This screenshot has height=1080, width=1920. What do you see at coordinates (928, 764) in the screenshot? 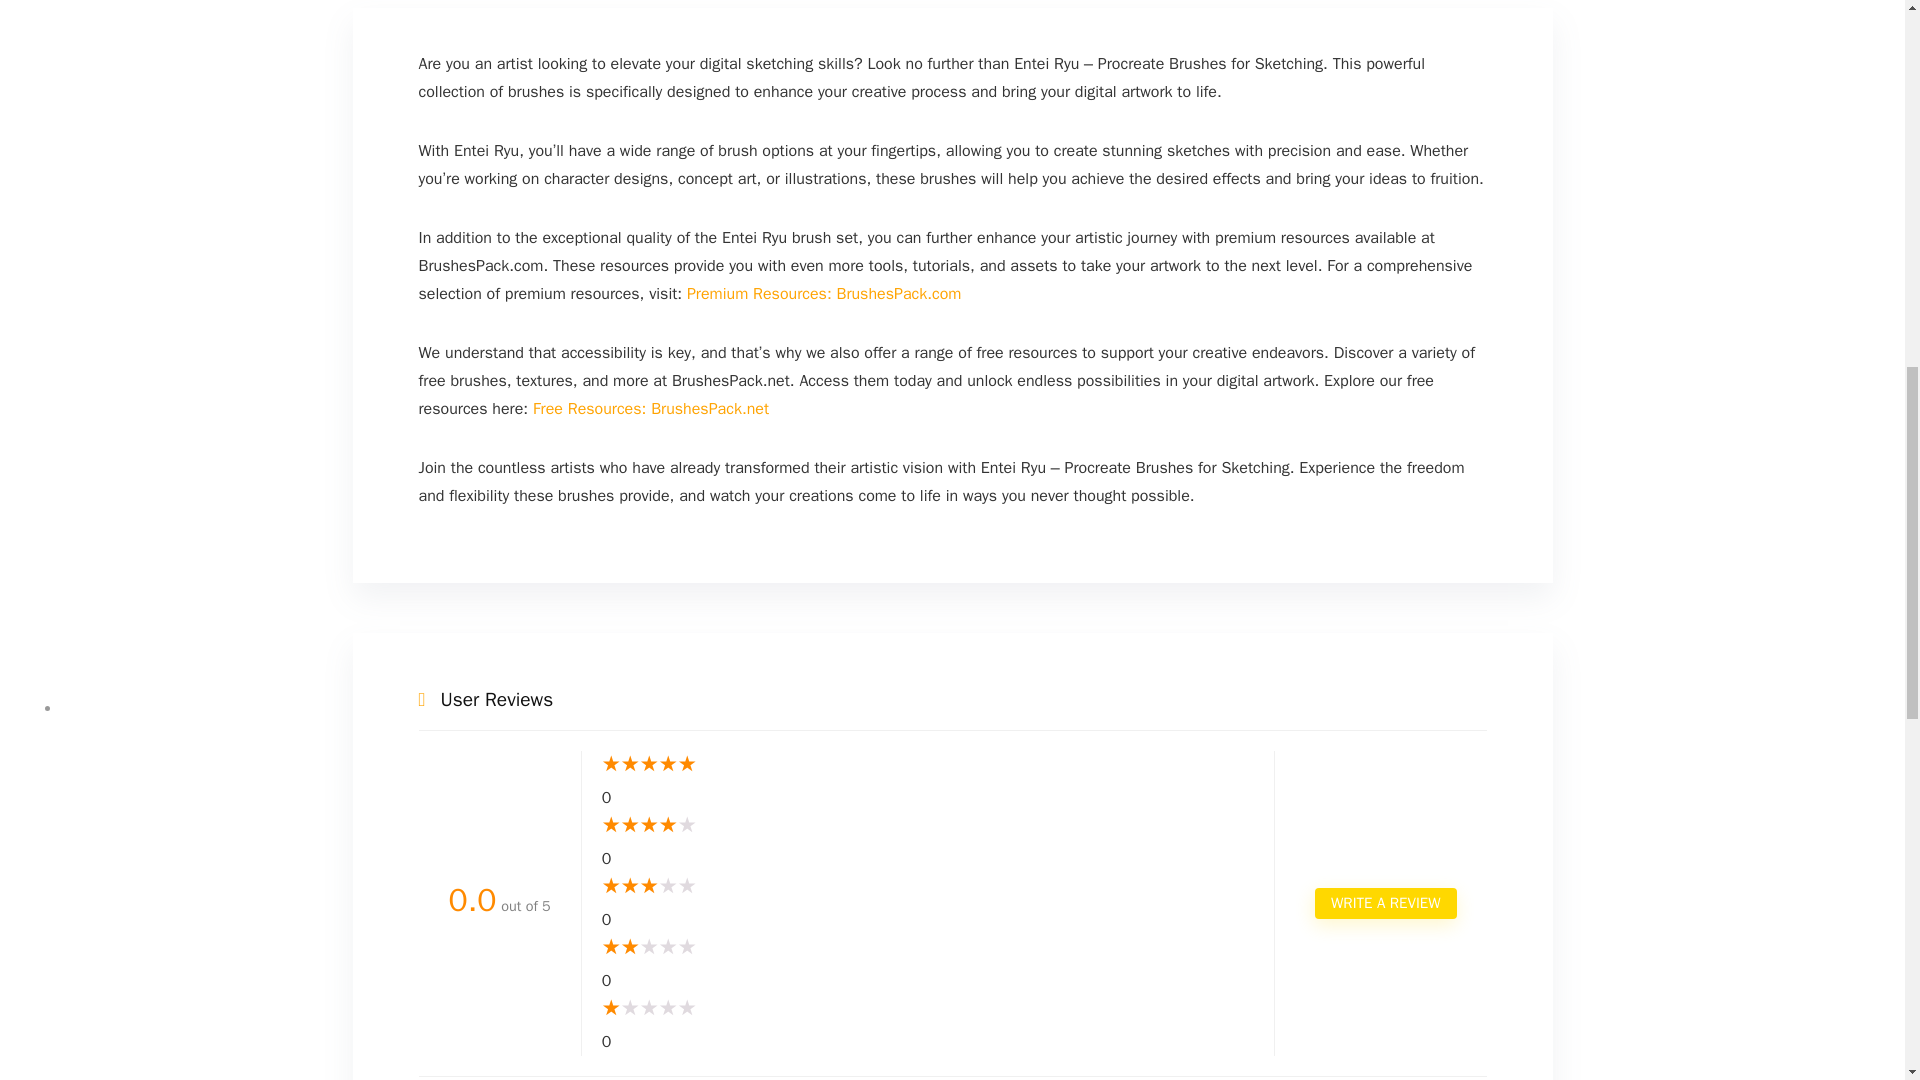
I see `Rated 5 out of 5` at bounding box center [928, 764].